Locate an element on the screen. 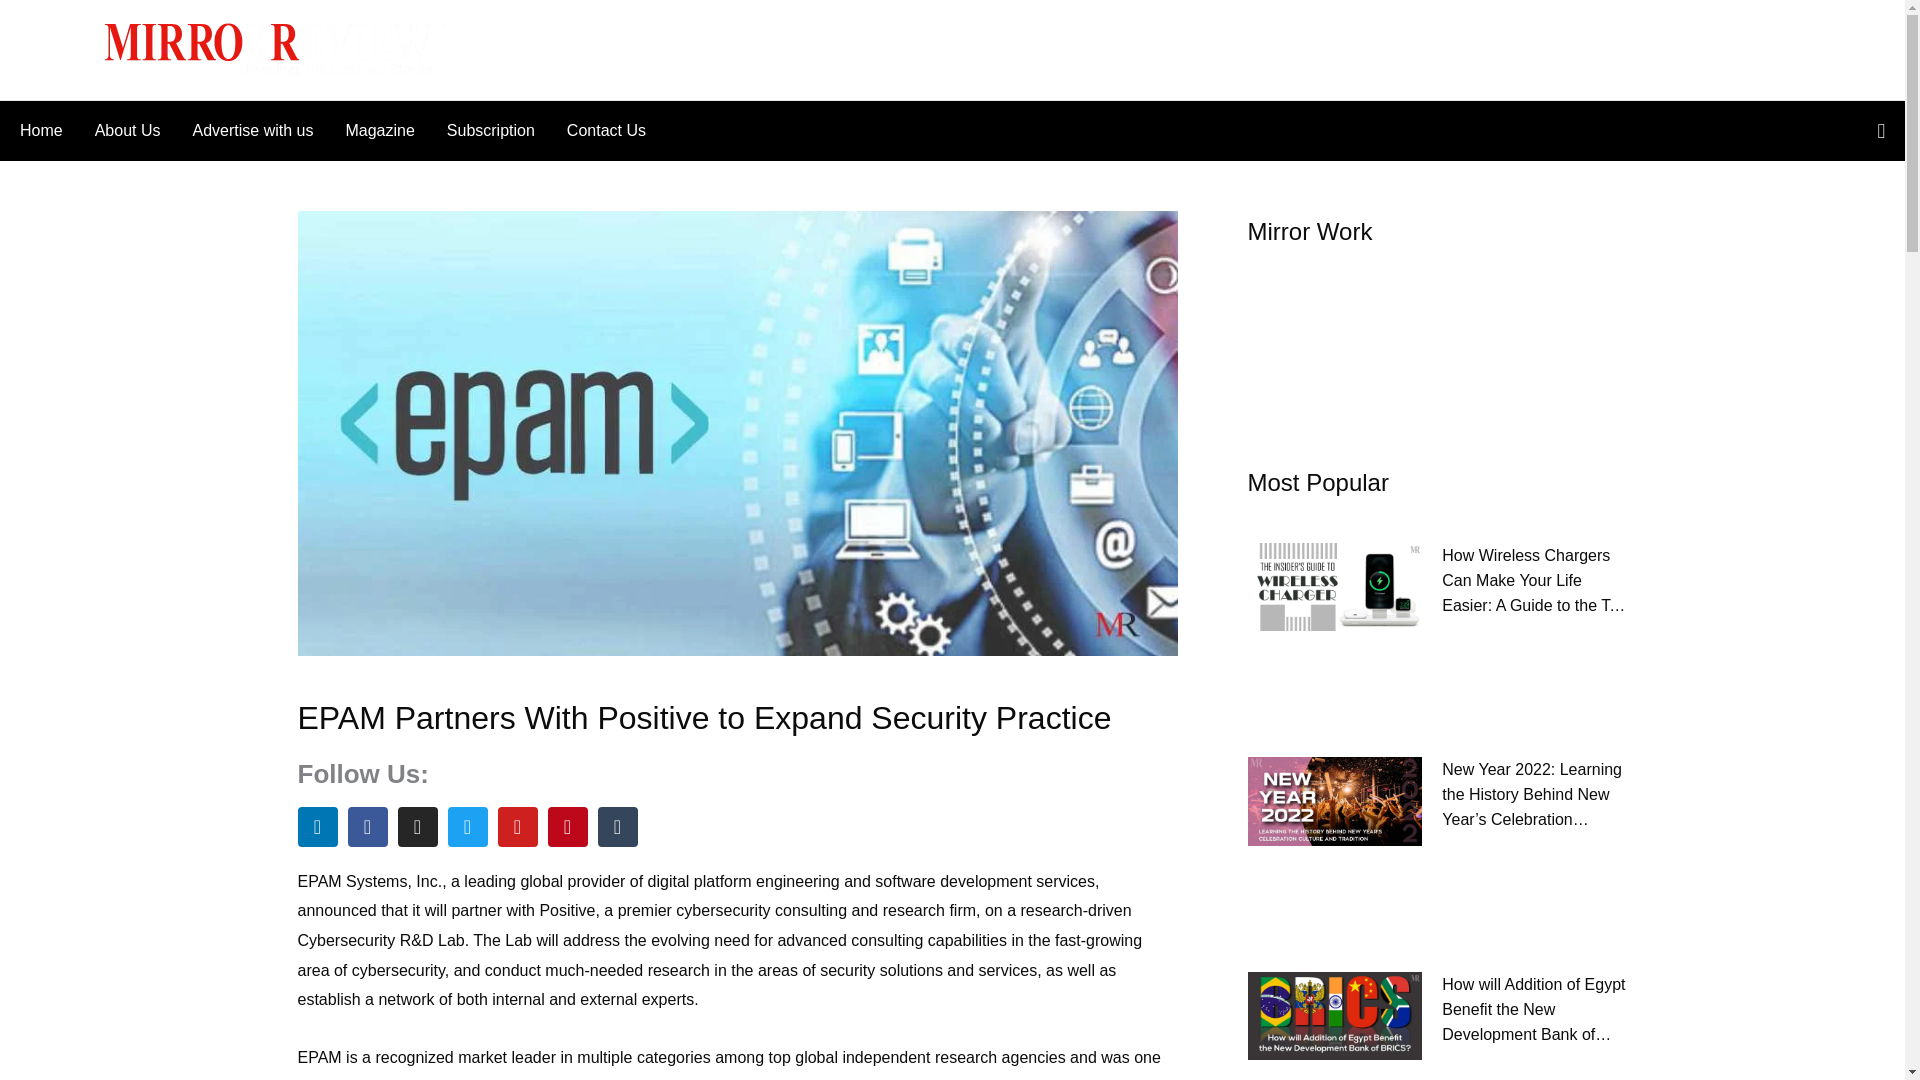 Image resolution: width=1920 pixels, height=1080 pixels. Youtube is located at coordinates (517, 826).